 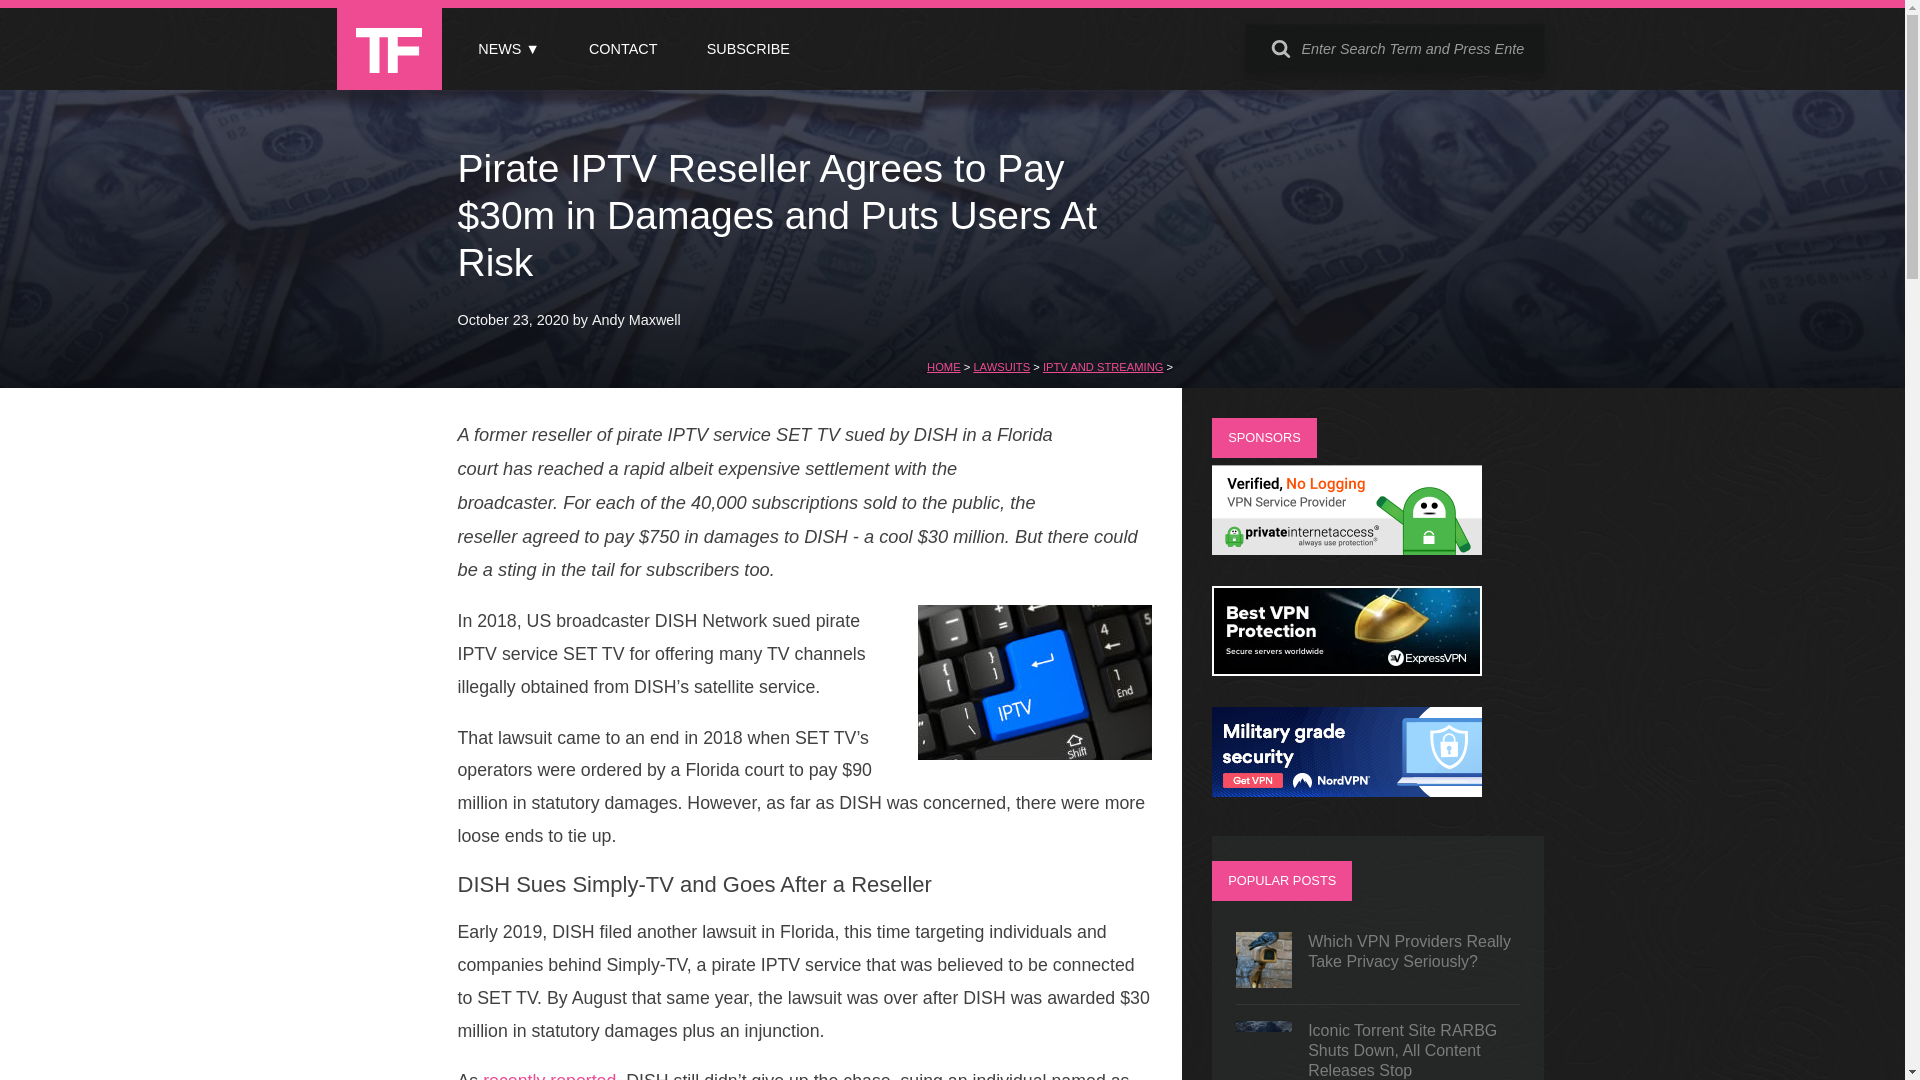 What do you see at coordinates (1102, 366) in the screenshot?
I see `Go to the IPTV and Streaming category archives.` at bounding box center [1102, 366].